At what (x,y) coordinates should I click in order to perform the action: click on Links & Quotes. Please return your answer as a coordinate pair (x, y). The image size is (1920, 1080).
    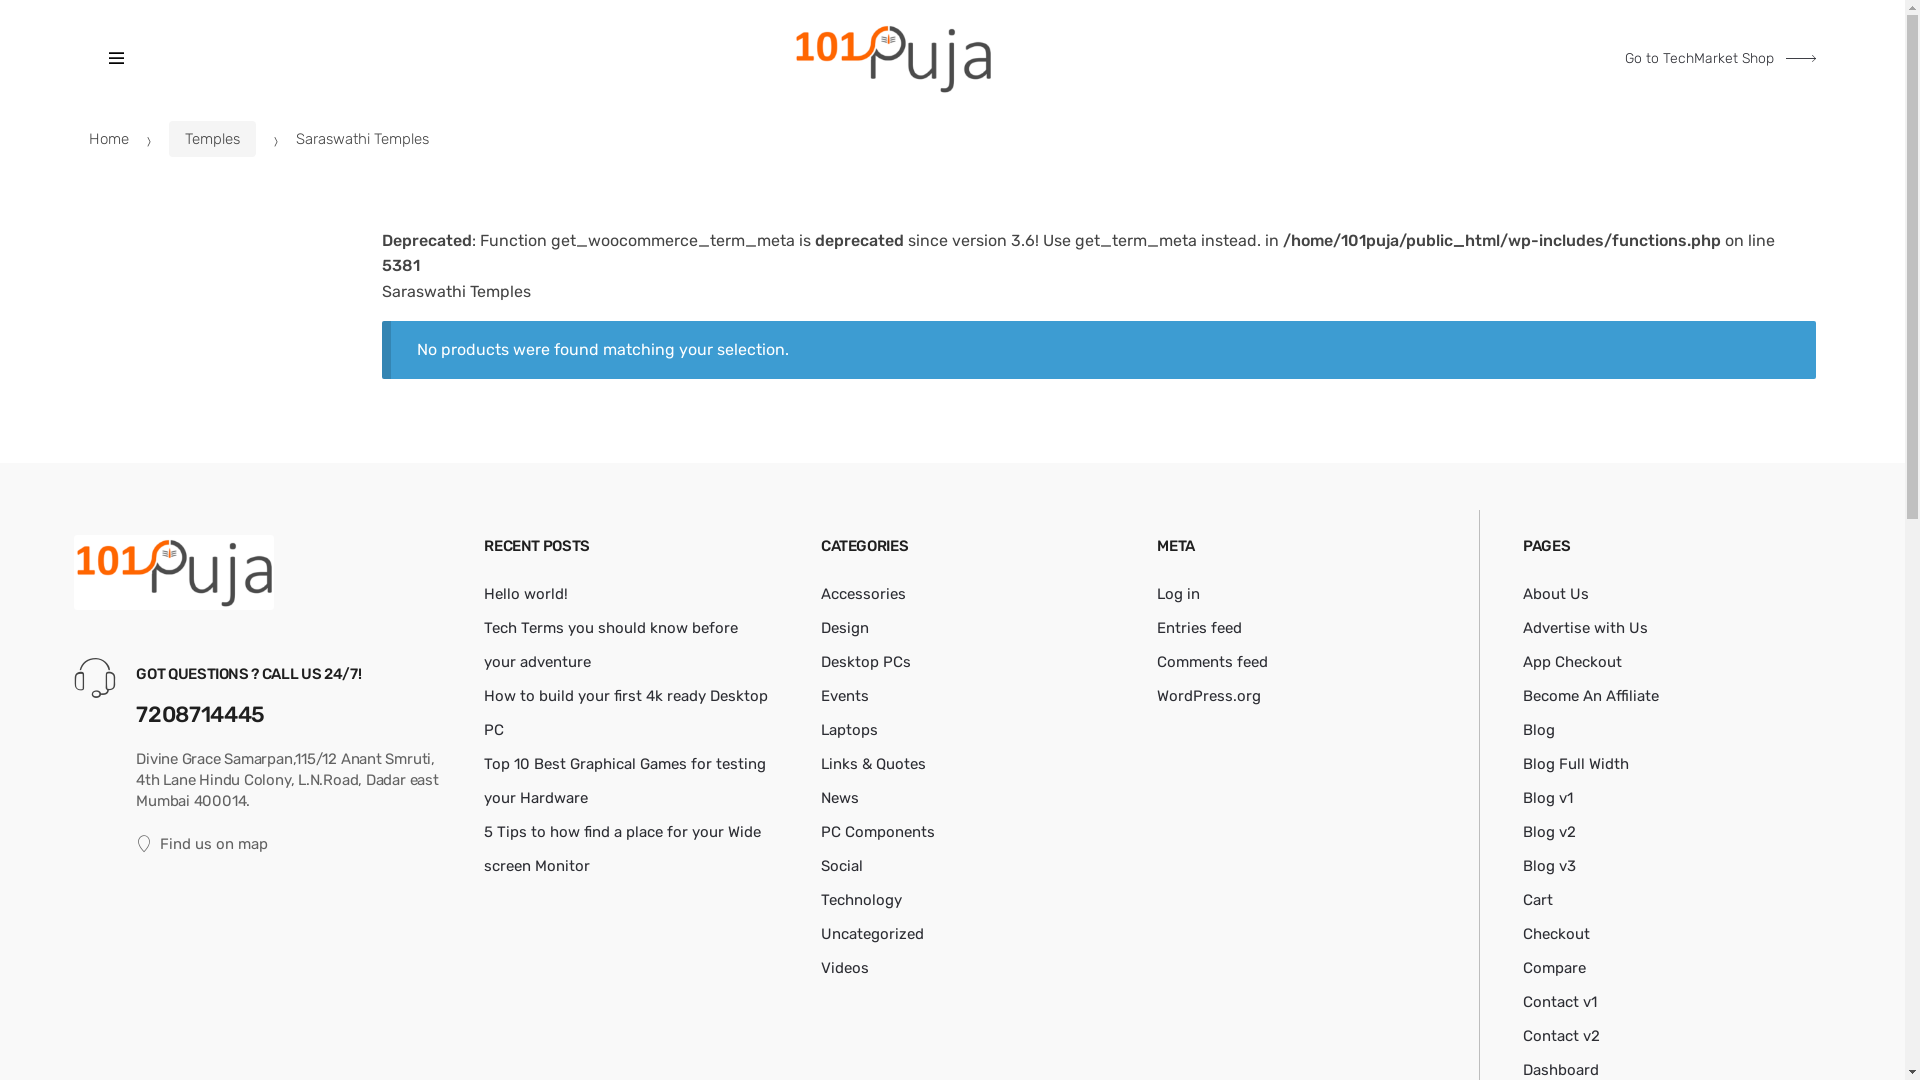
    Looking at the image, I should click on (874, 764).